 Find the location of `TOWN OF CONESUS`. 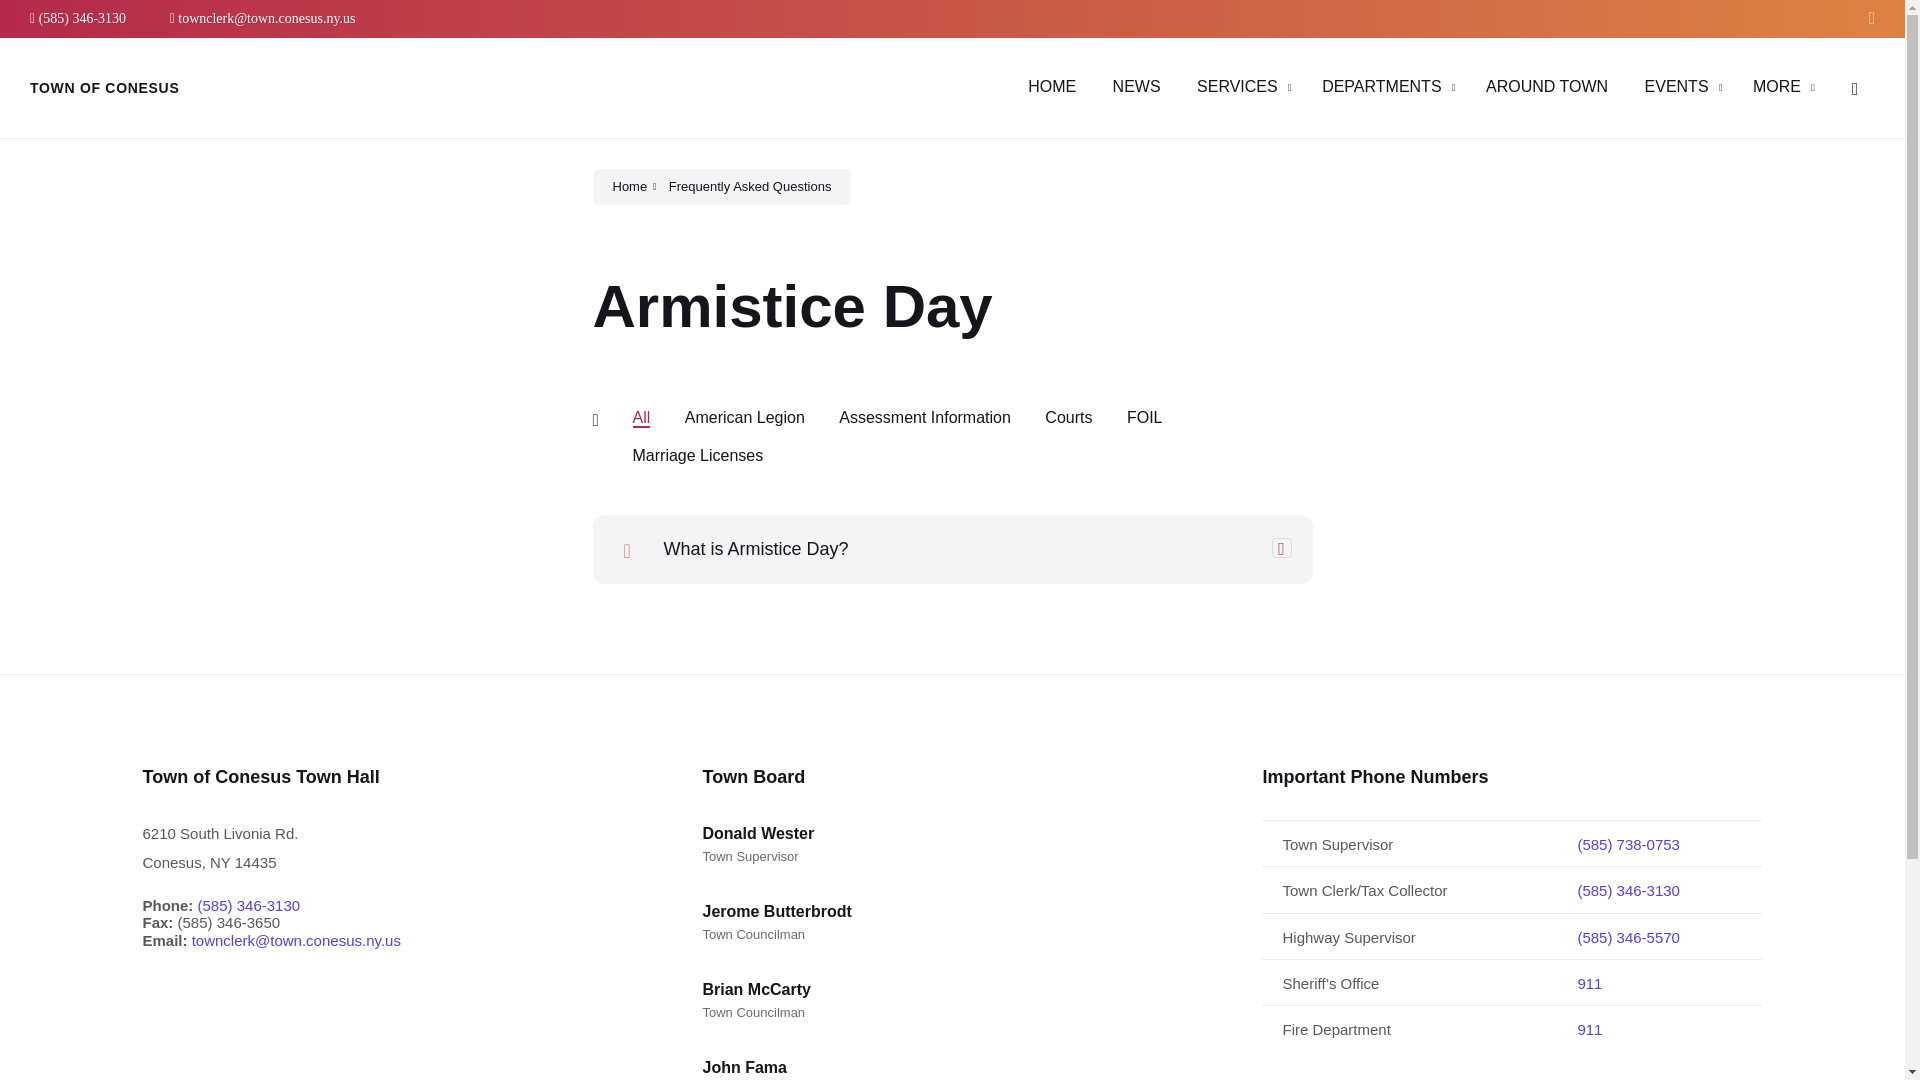

TOWN OF CONESUS is located at coordinates (104, 88).